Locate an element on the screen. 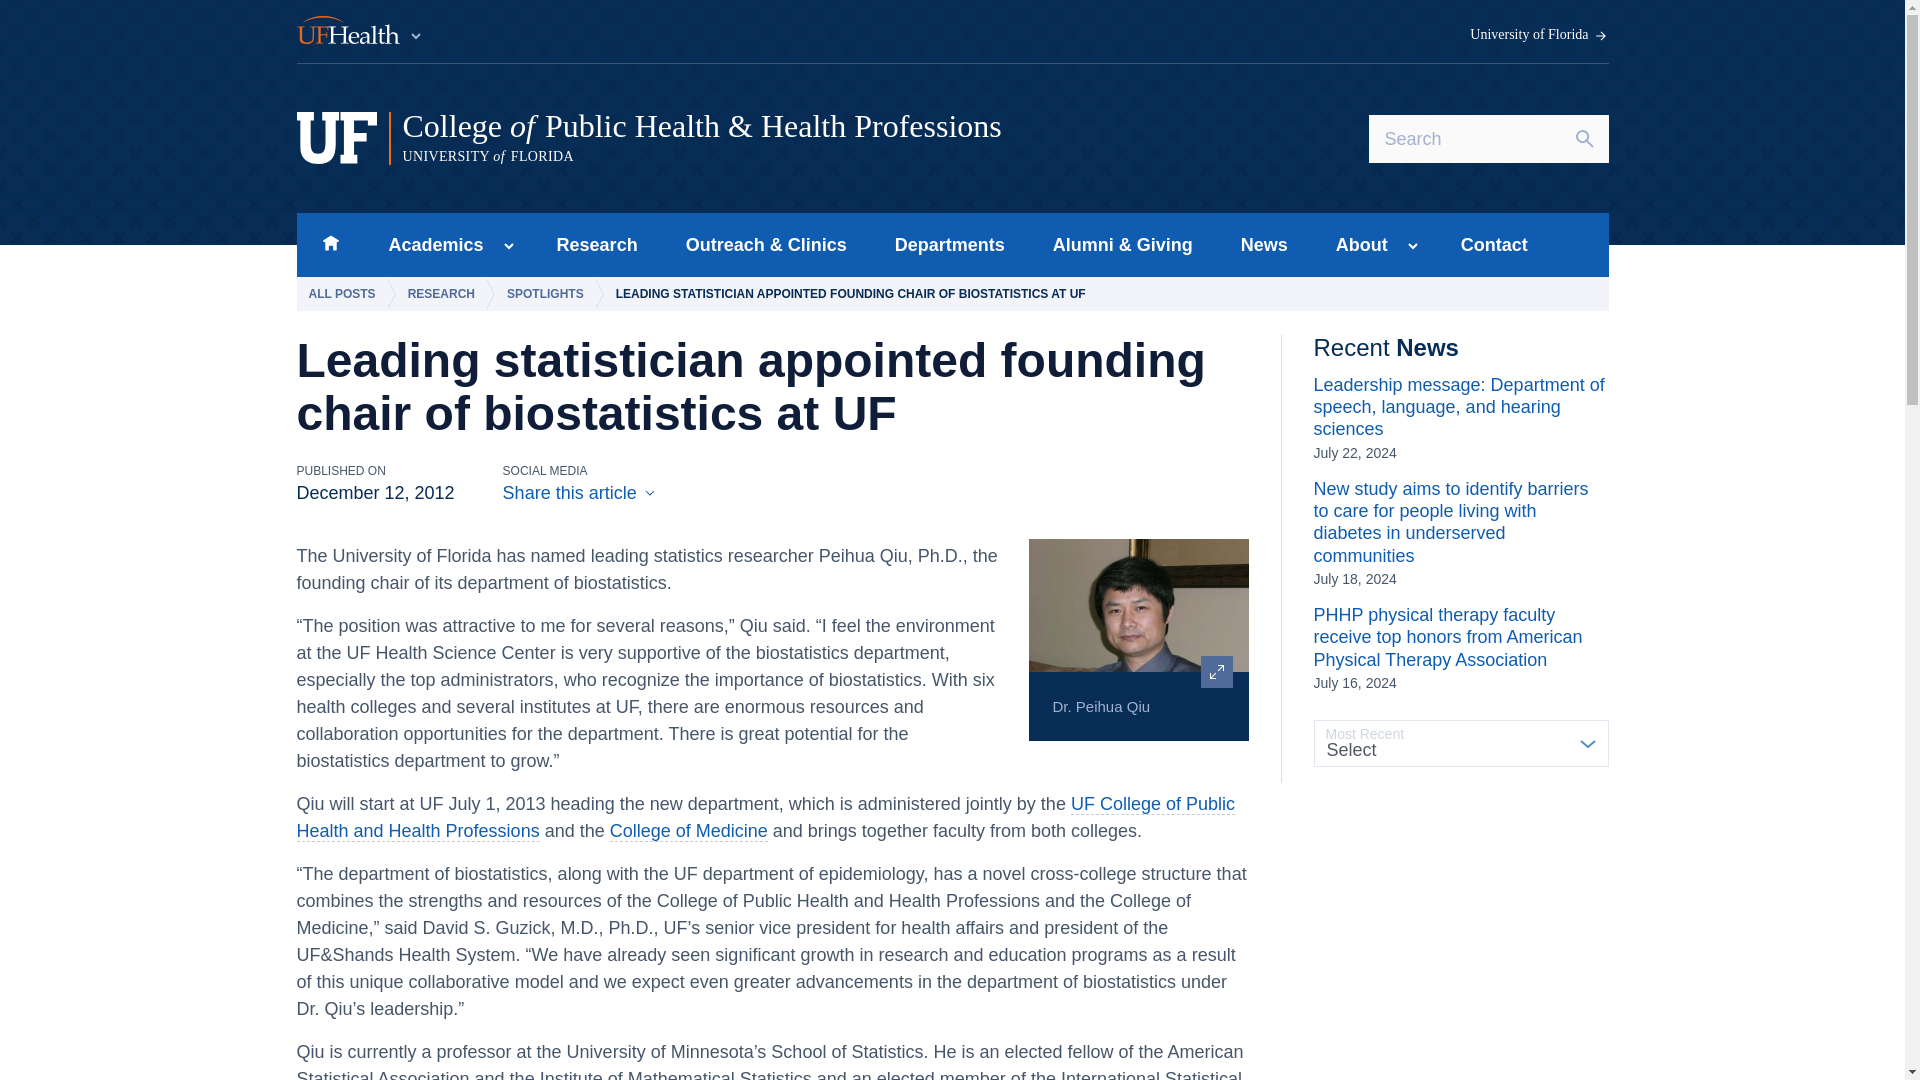  Contact is located at coordinates (1494, 244).